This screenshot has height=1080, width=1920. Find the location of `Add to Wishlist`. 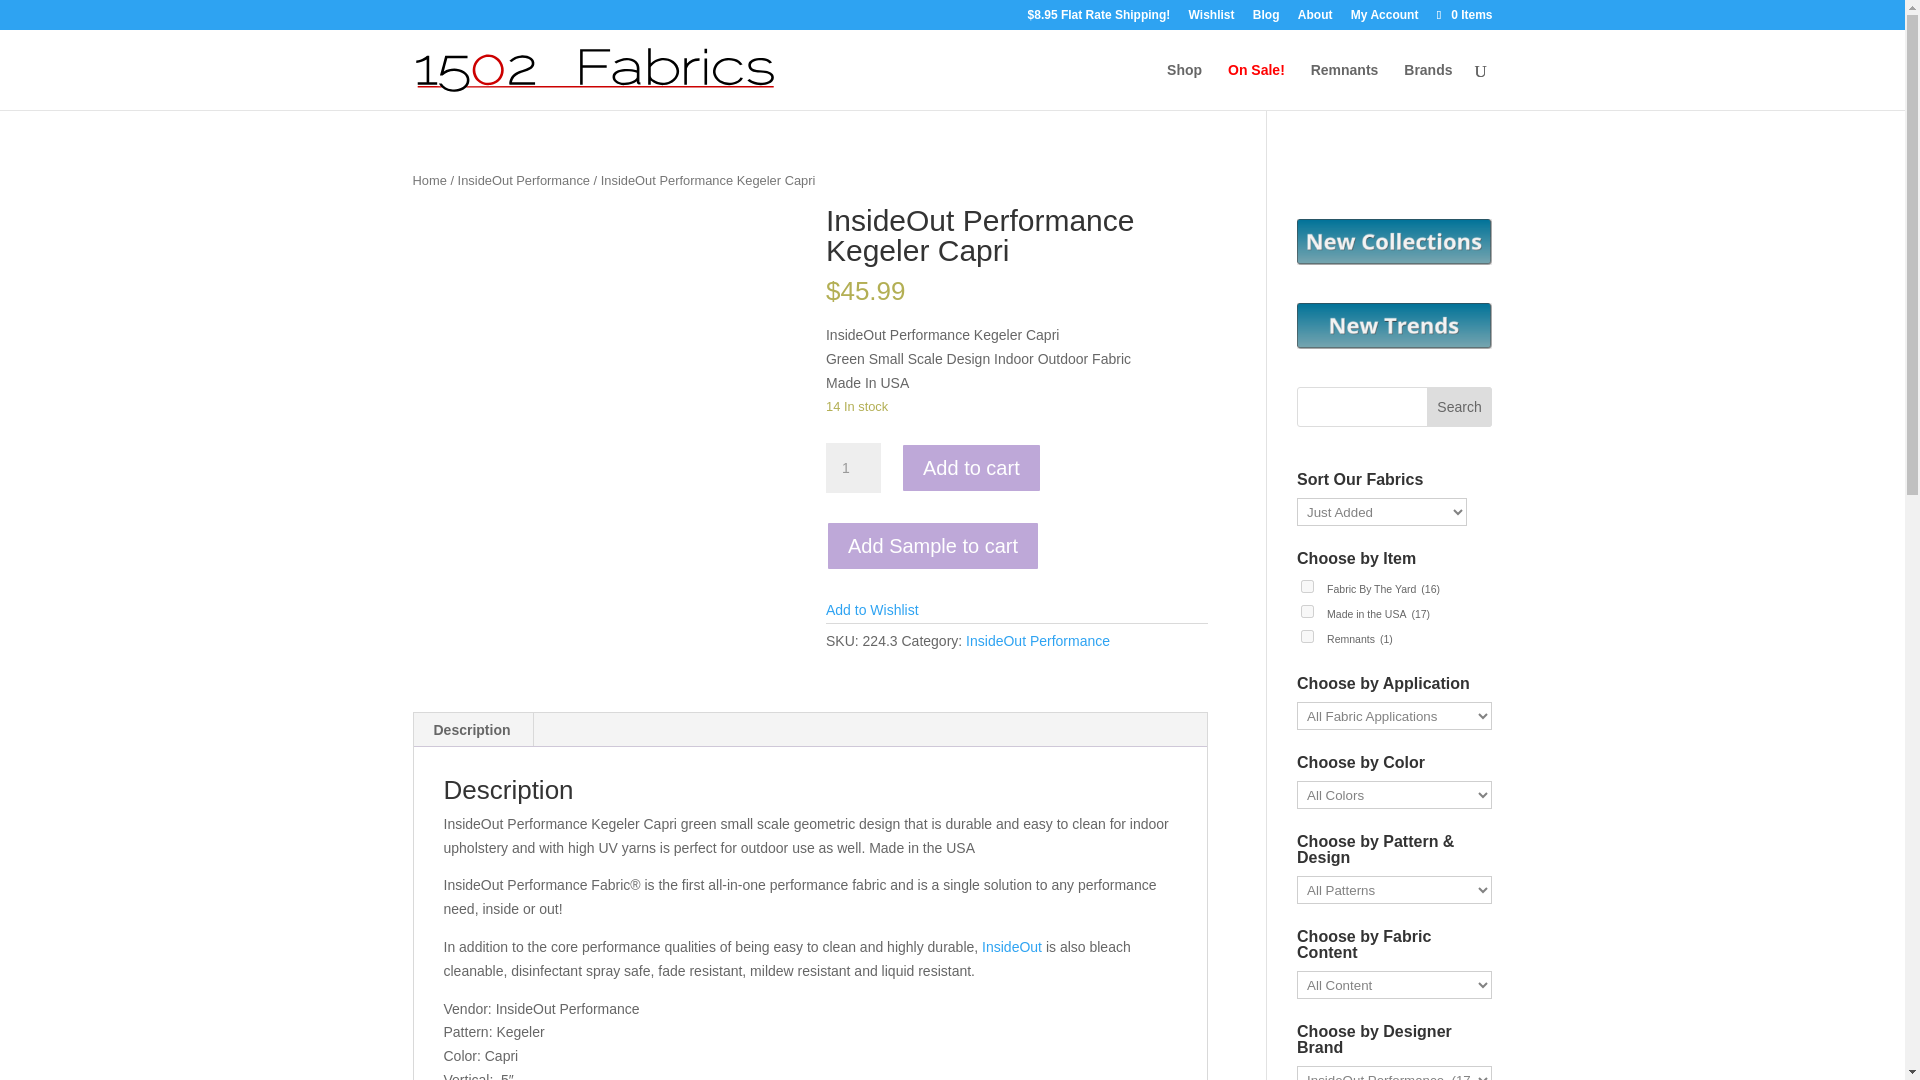

Add to Wishlist is located at coordinates (872, 609).